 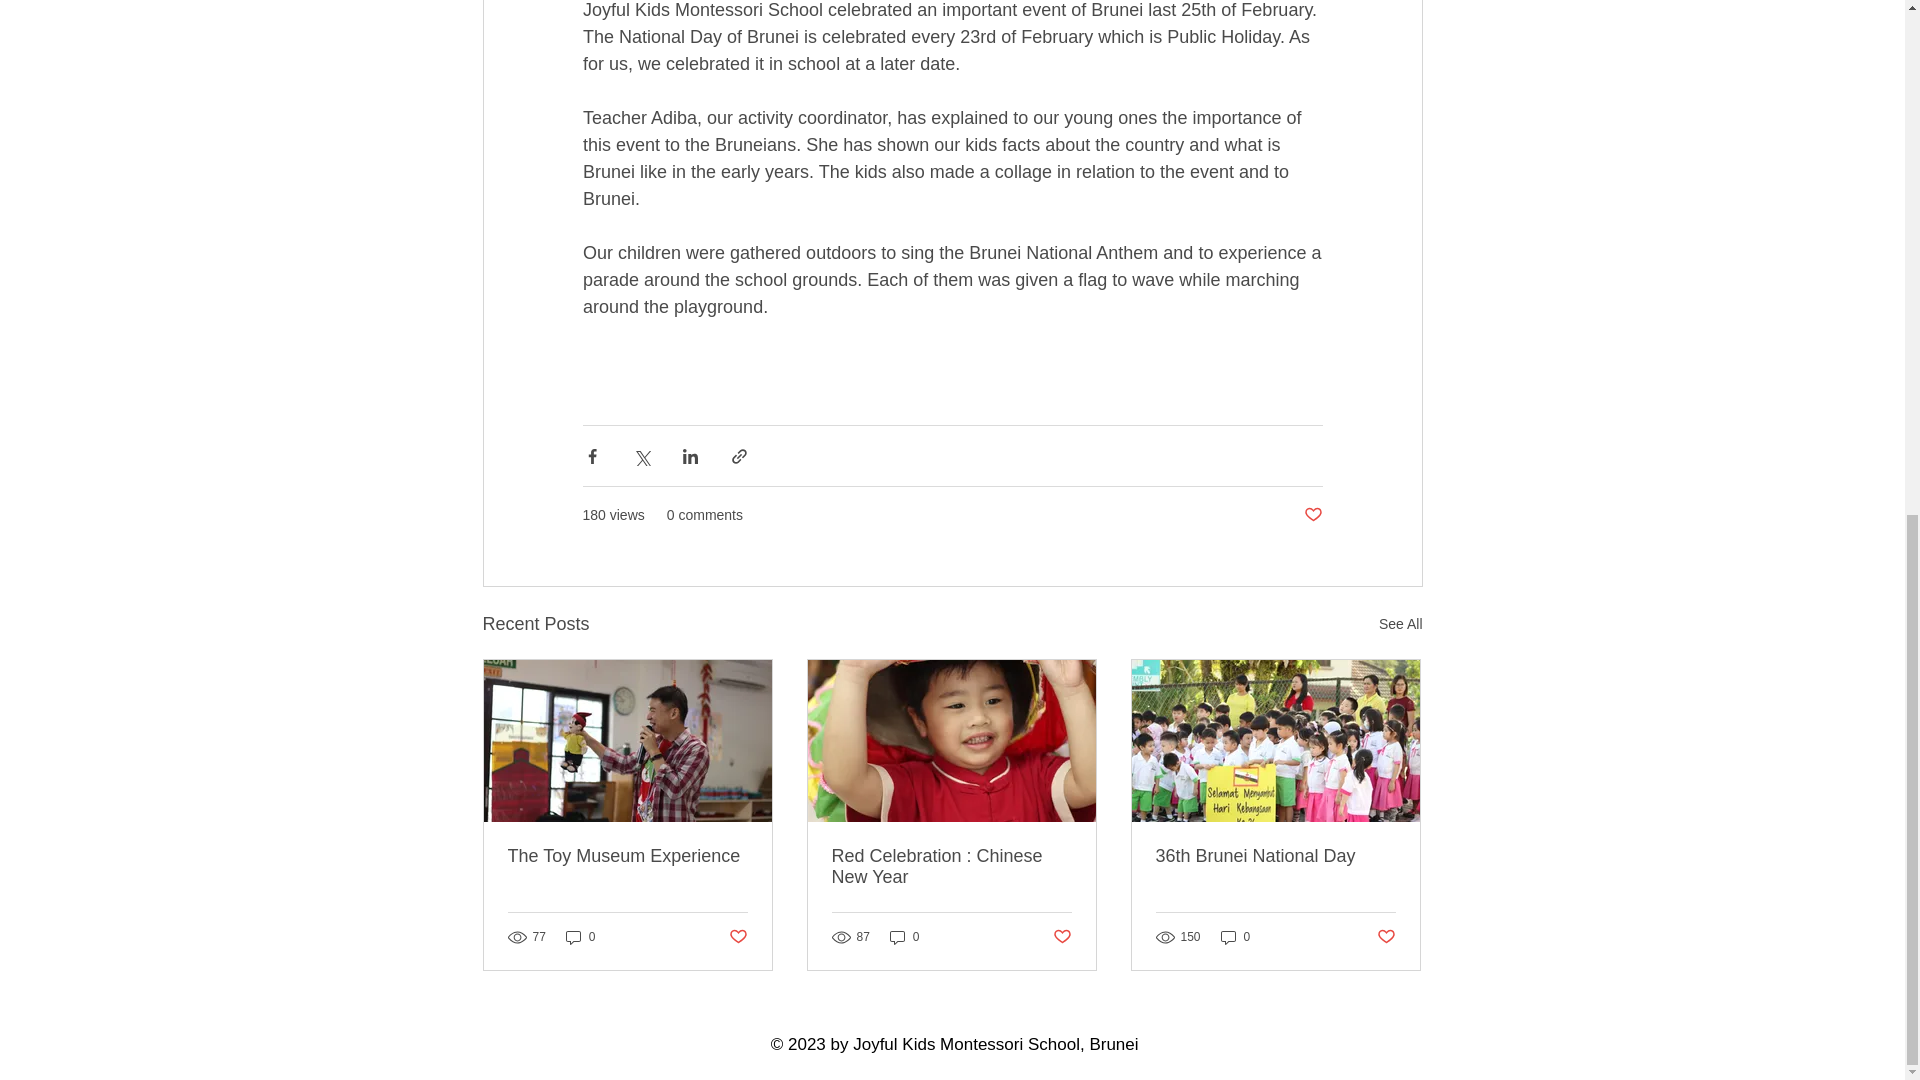 What do you see at coordinates (1275, 856) in the screenshot?
I see `36th Brunei National Day` at bounding box center [1275, 856].